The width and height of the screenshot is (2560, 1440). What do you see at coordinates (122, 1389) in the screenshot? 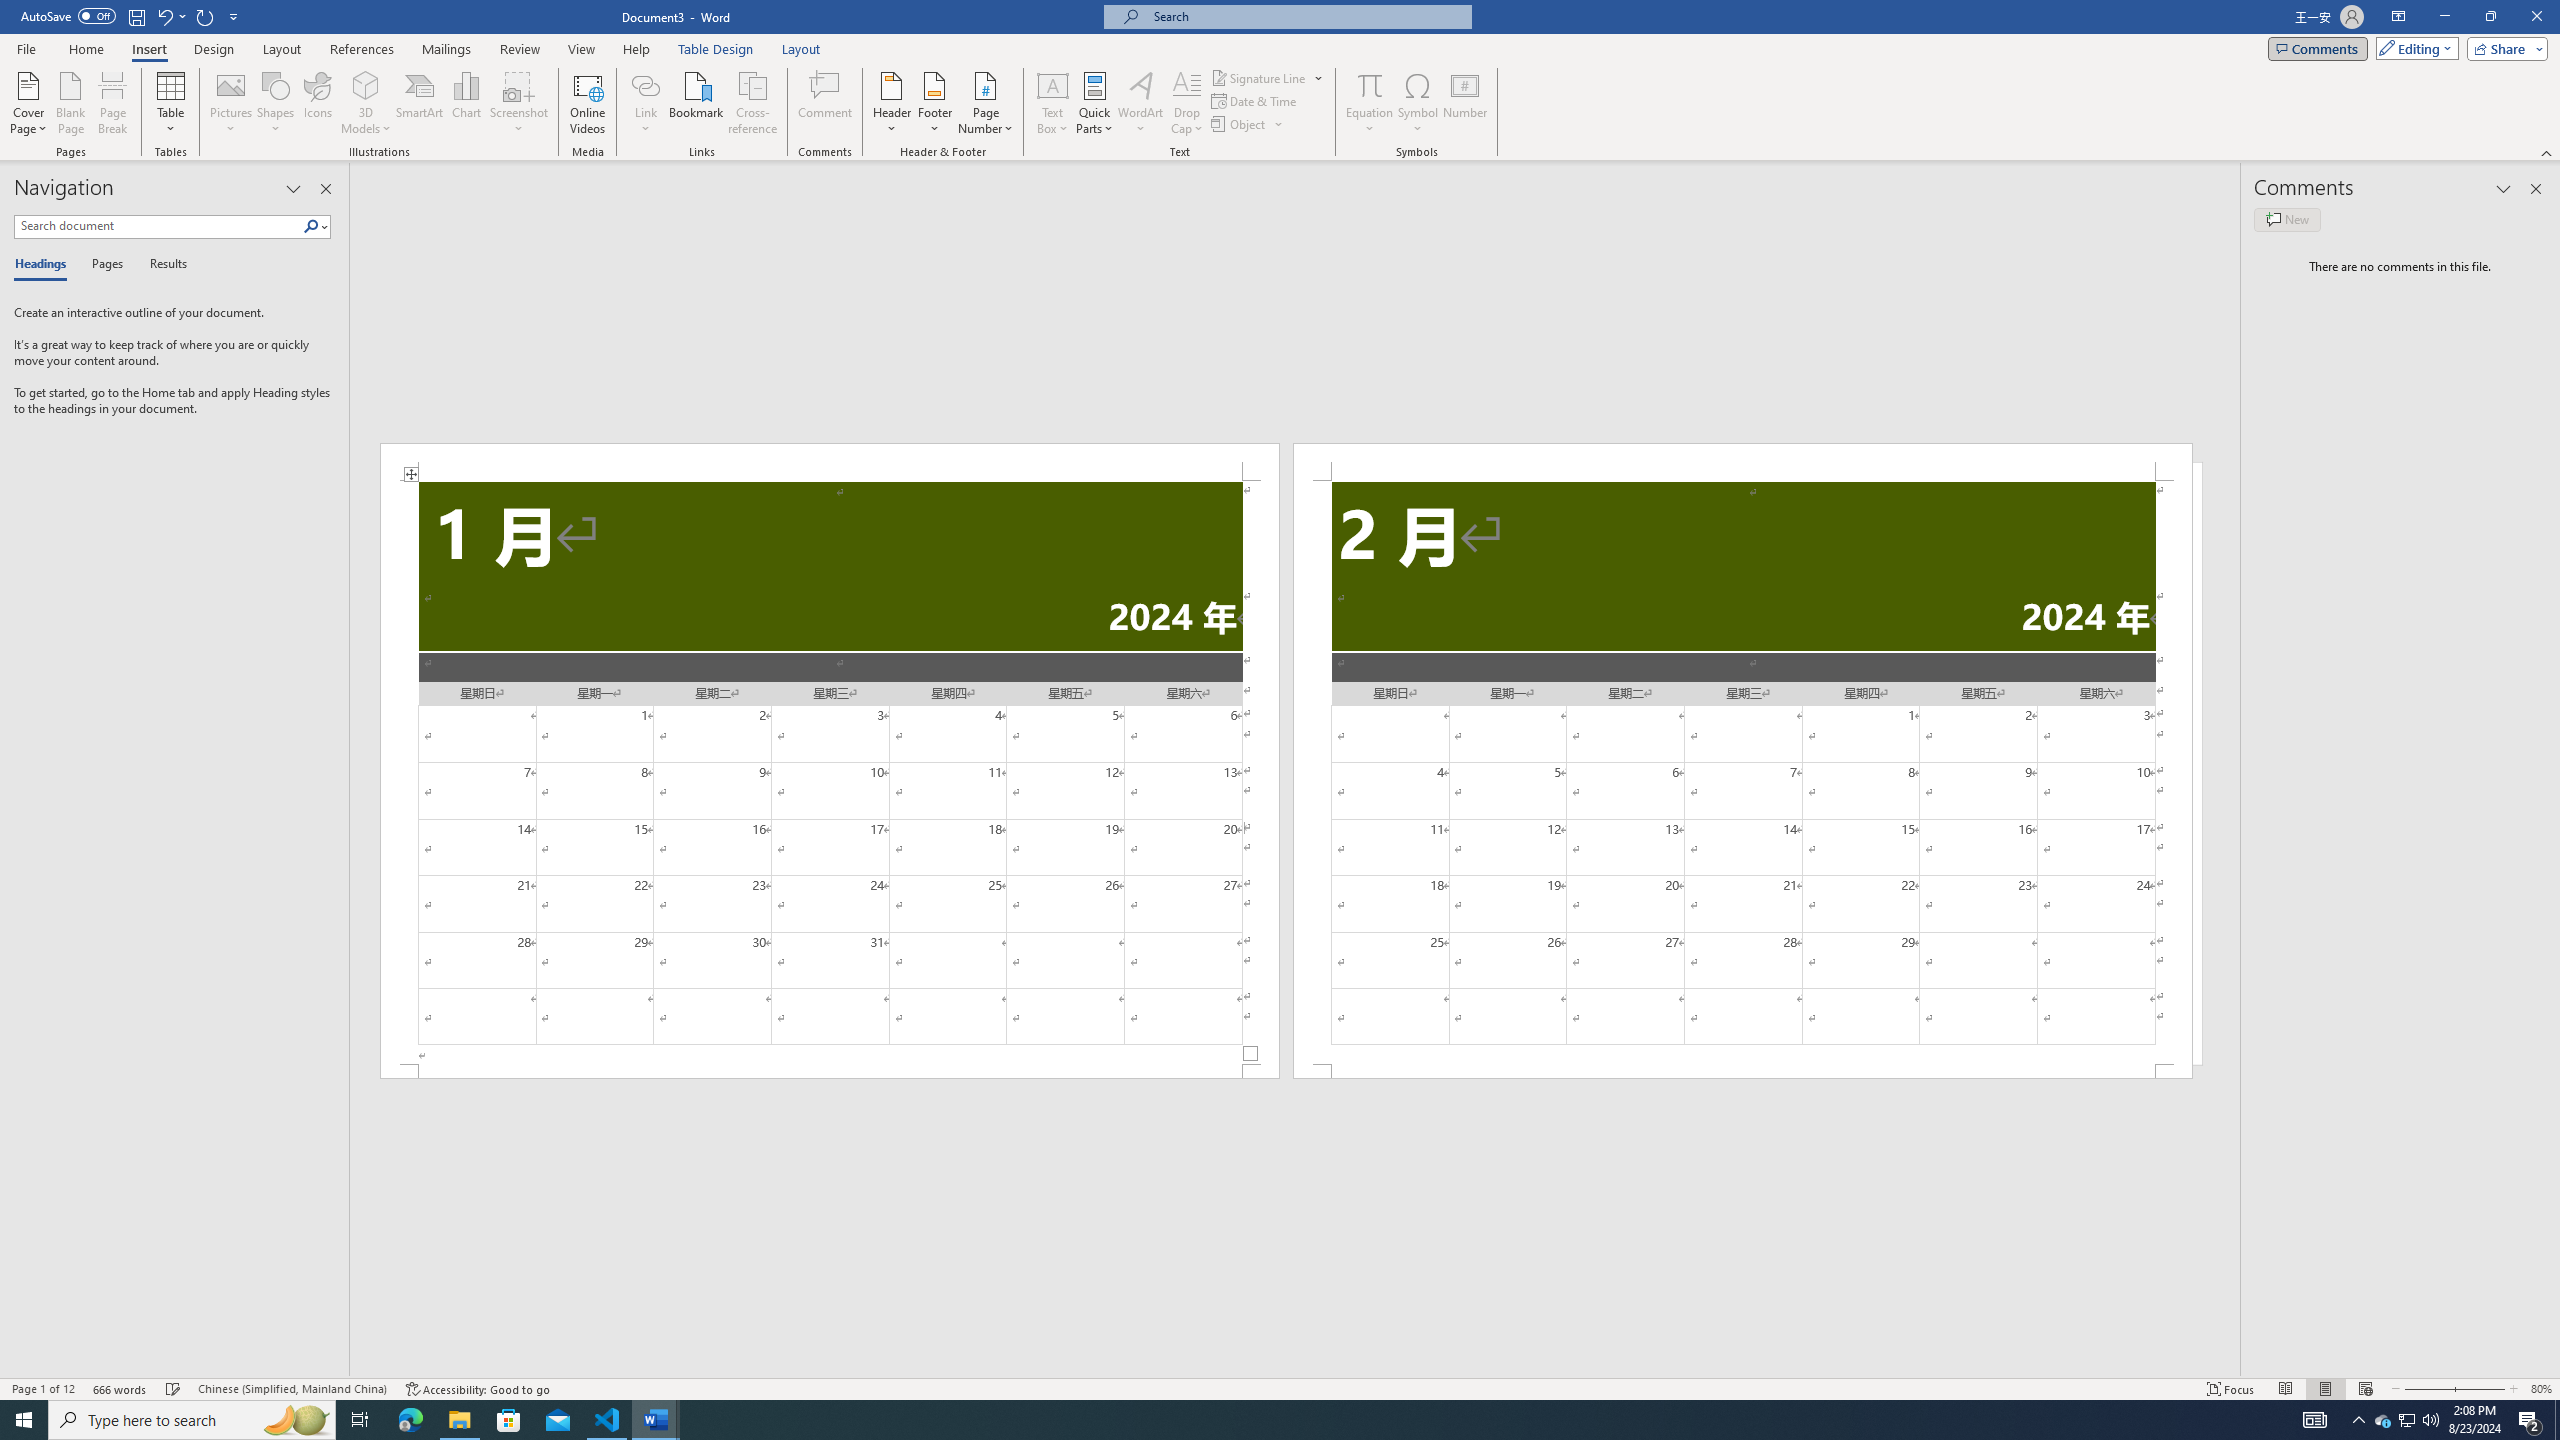
I see `Word Count 666 words` at bounding box center [122, 1389].